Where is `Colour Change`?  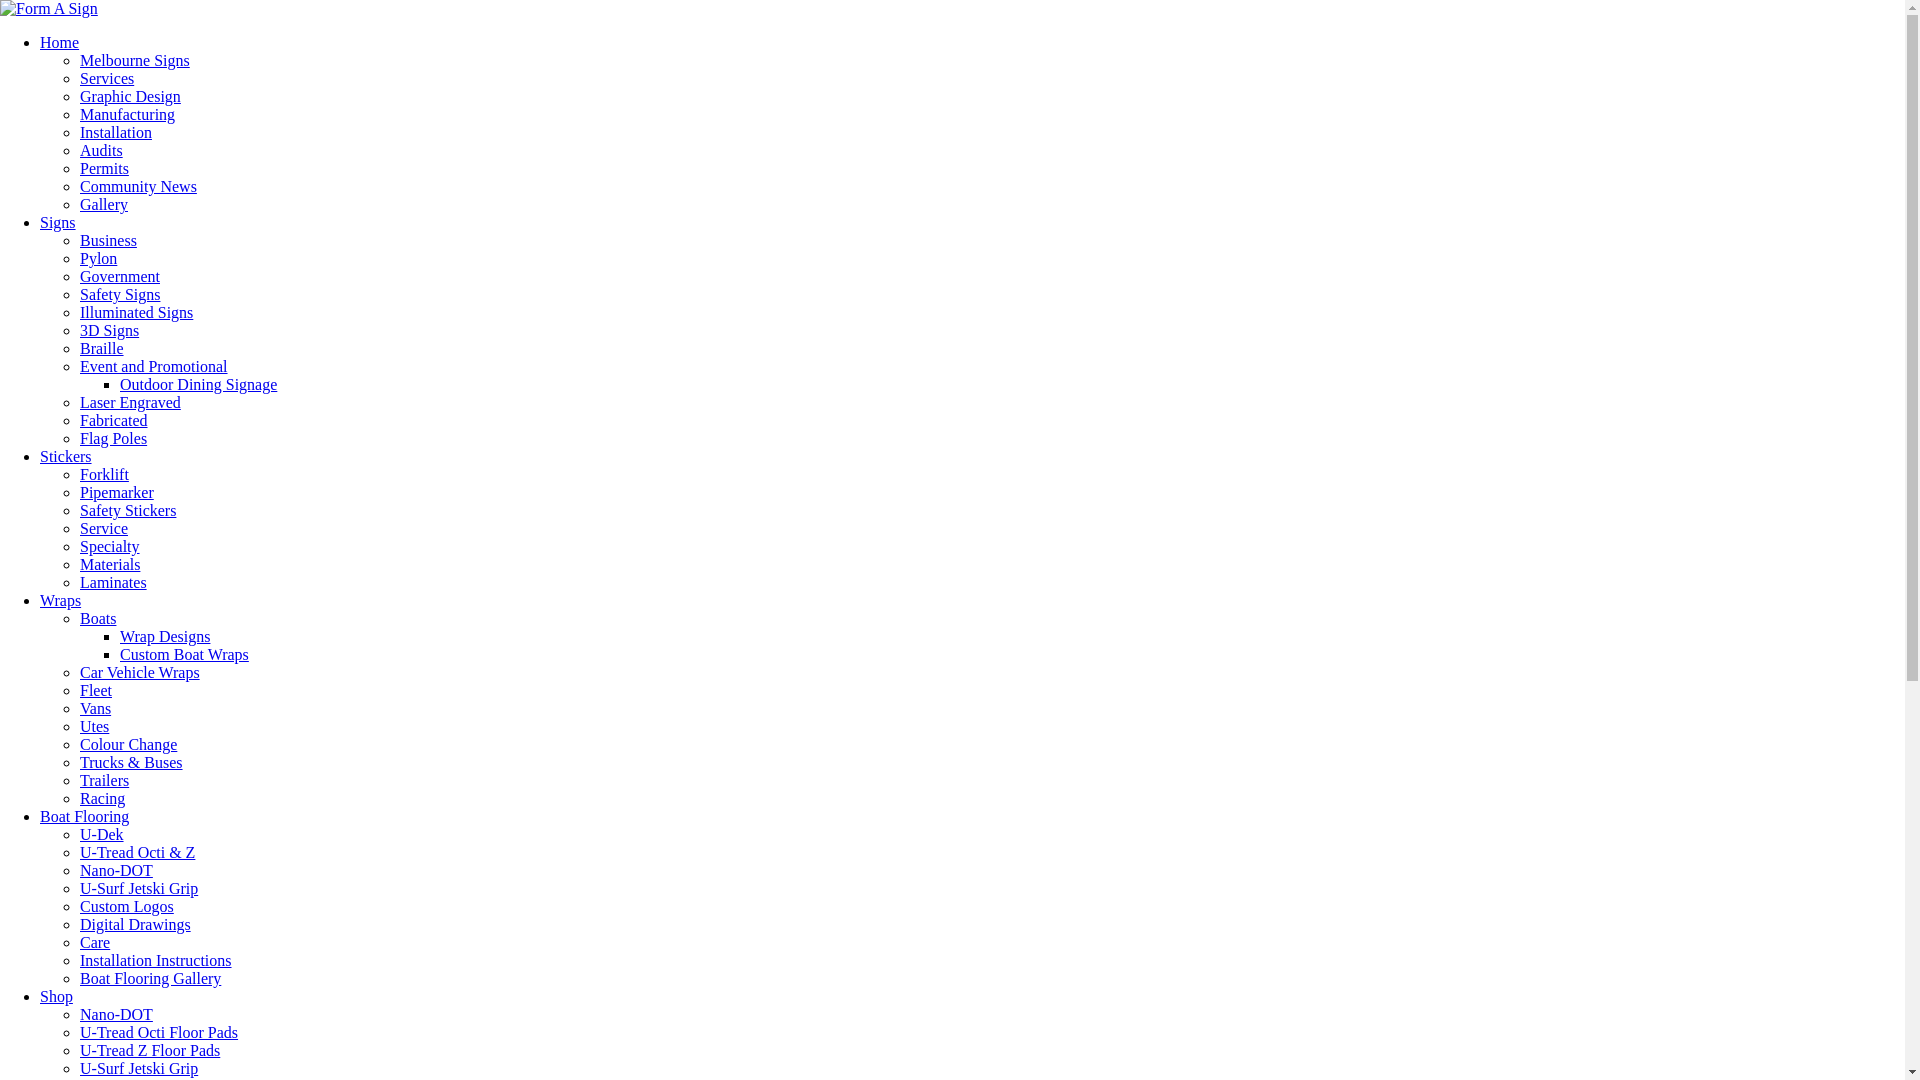 Colour Change is located at coordinates (128, 744).